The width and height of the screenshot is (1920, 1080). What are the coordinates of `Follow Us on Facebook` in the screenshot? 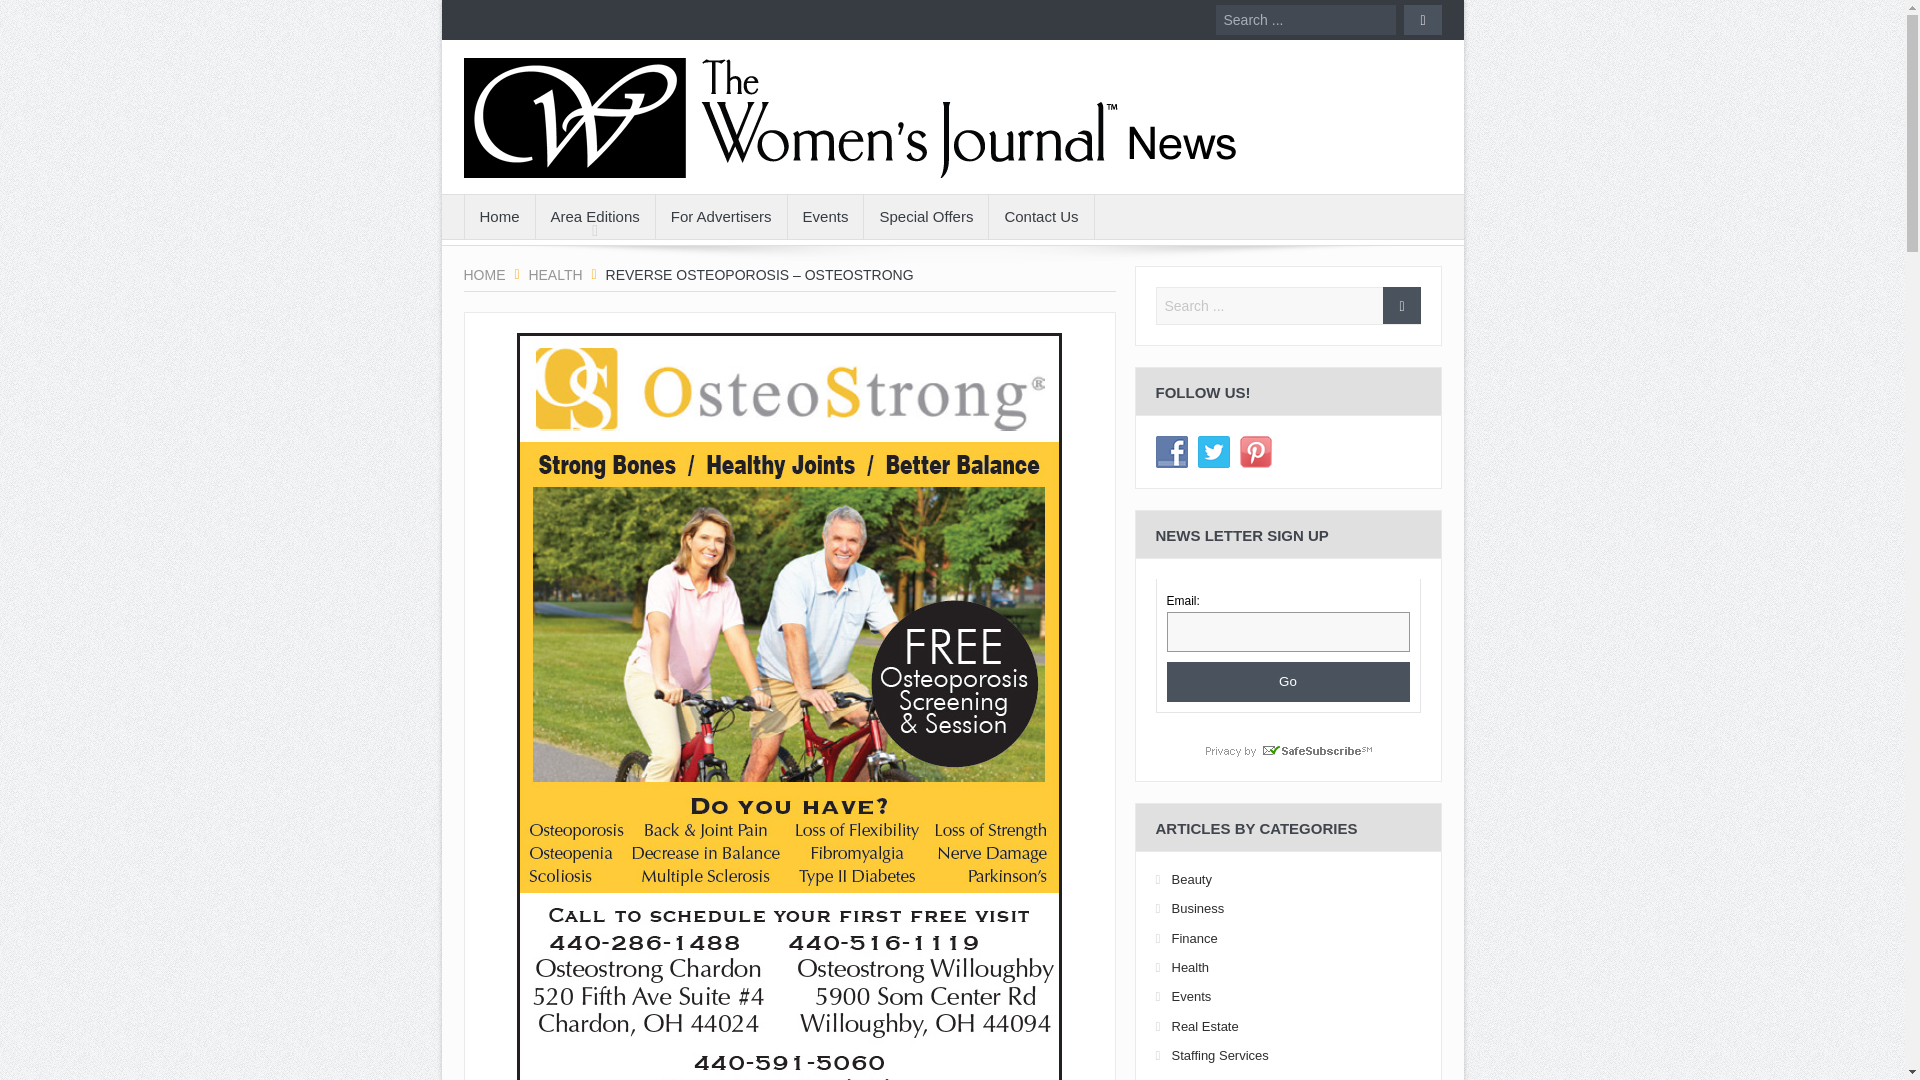 It's located at (1172, 452).